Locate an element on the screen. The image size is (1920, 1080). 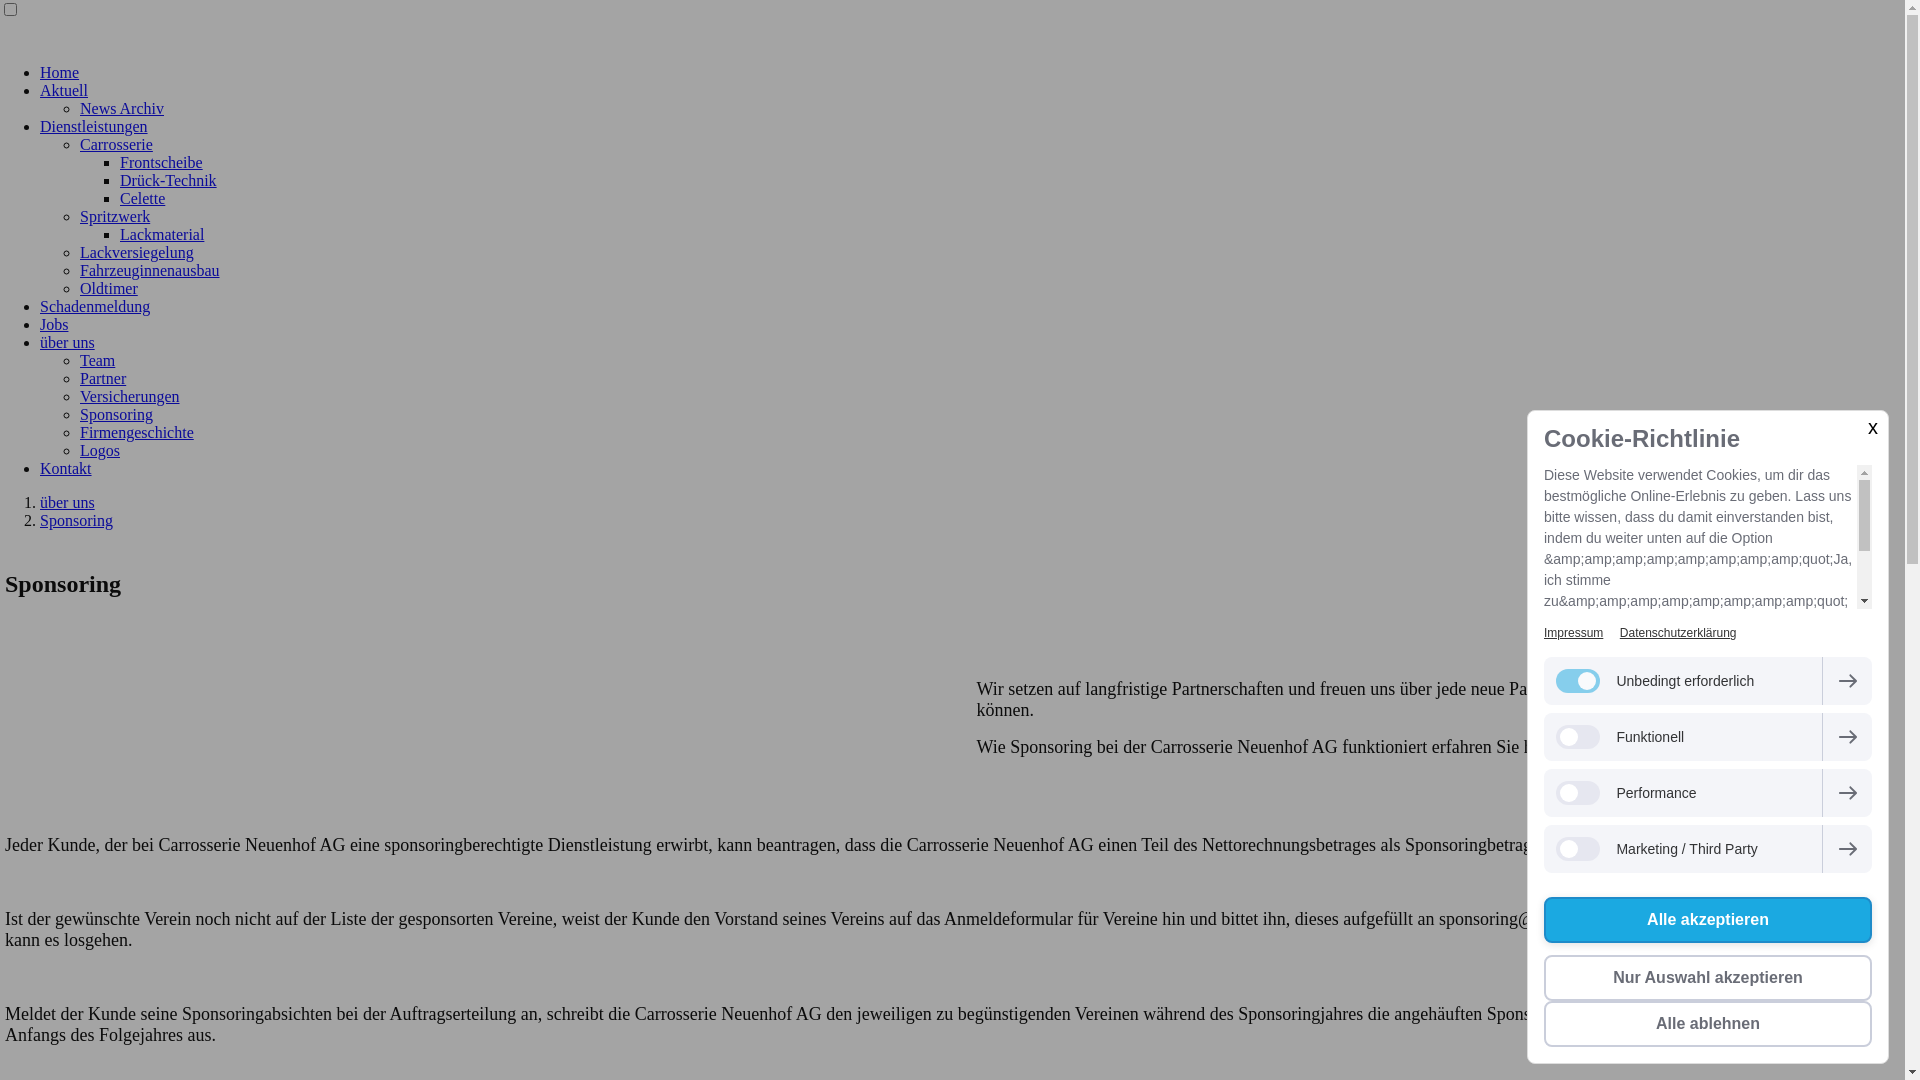
Schadenmeldung is located at coordinates (95, 306).